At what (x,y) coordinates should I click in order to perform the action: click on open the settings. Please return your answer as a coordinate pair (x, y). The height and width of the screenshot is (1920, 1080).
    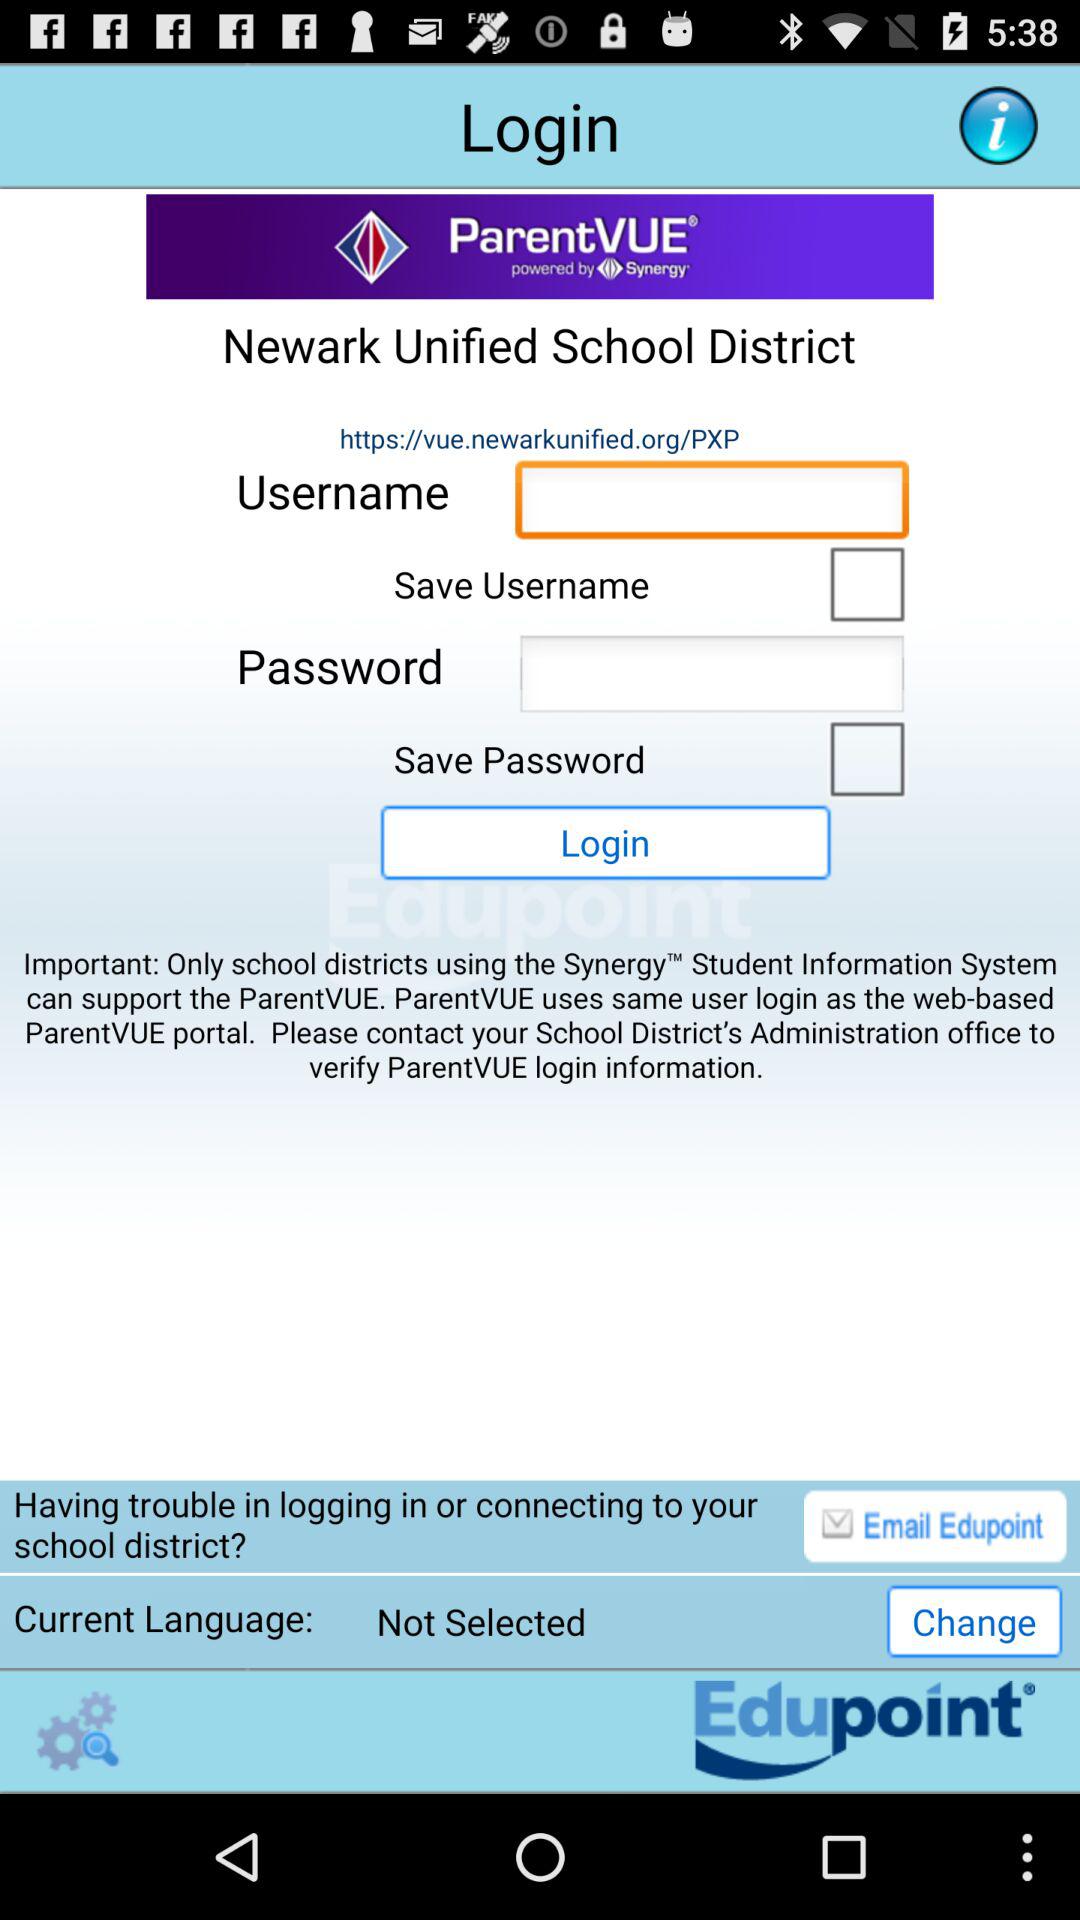
    Looking at the image, I should click on (78, 1730).